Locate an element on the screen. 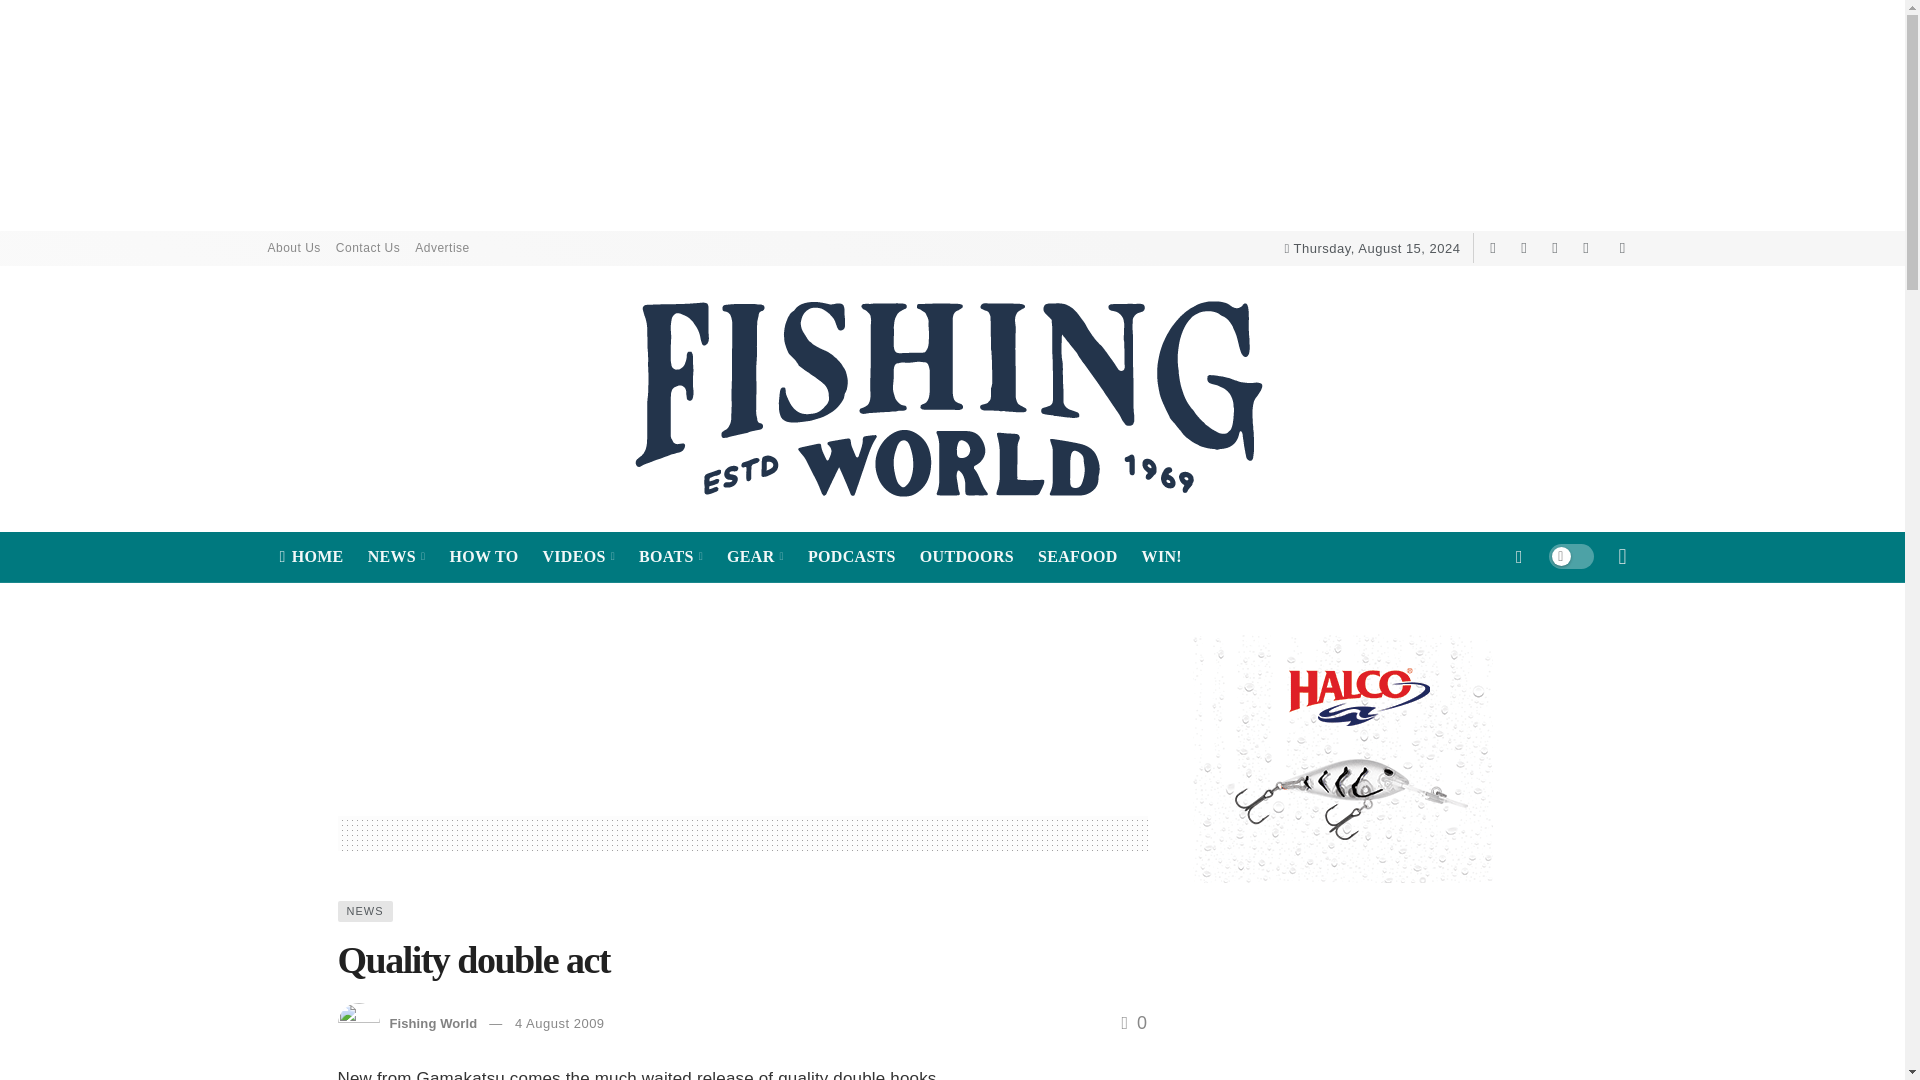 Image resolution: width=1920 pixels, height=1080 pixels. GEAR is located at coordinates (755, 557).